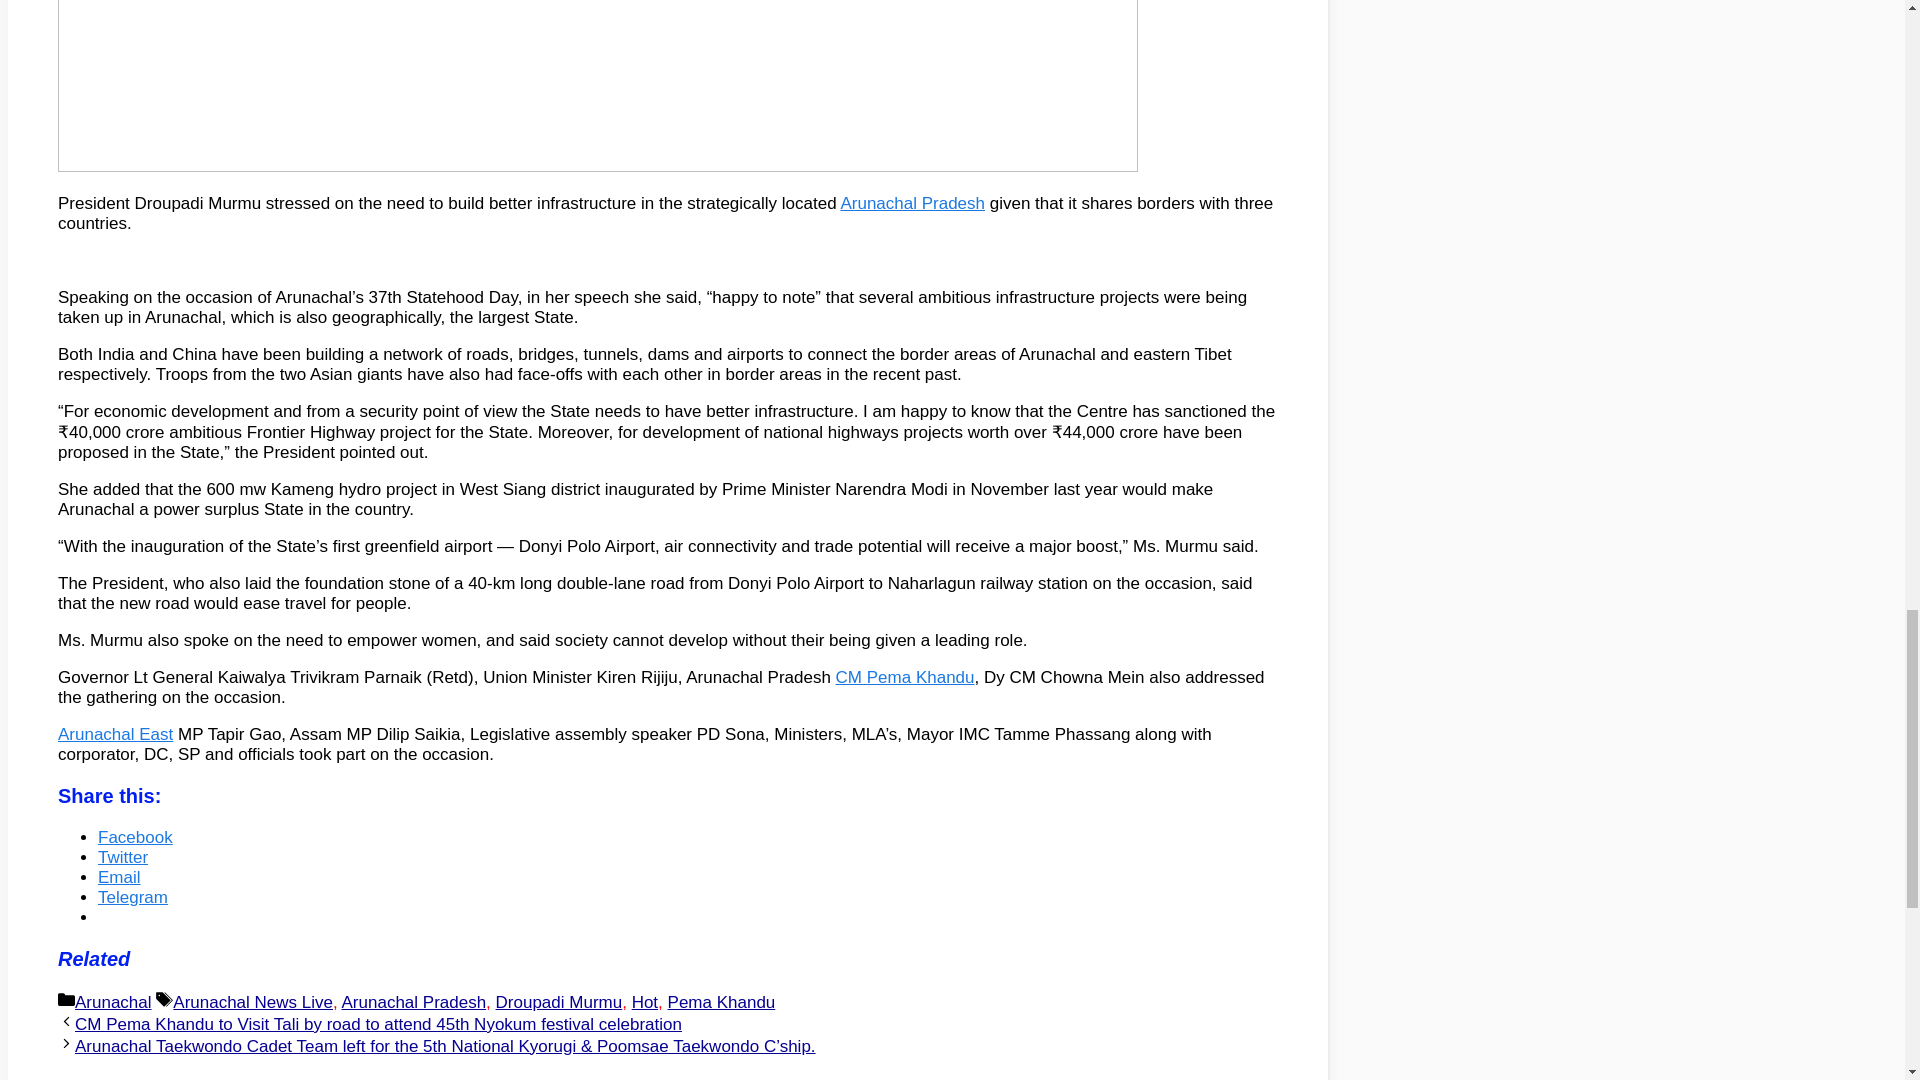 The width and height of the screenshot is (1920, 1080). I want to click on Email, so click(118, 877).